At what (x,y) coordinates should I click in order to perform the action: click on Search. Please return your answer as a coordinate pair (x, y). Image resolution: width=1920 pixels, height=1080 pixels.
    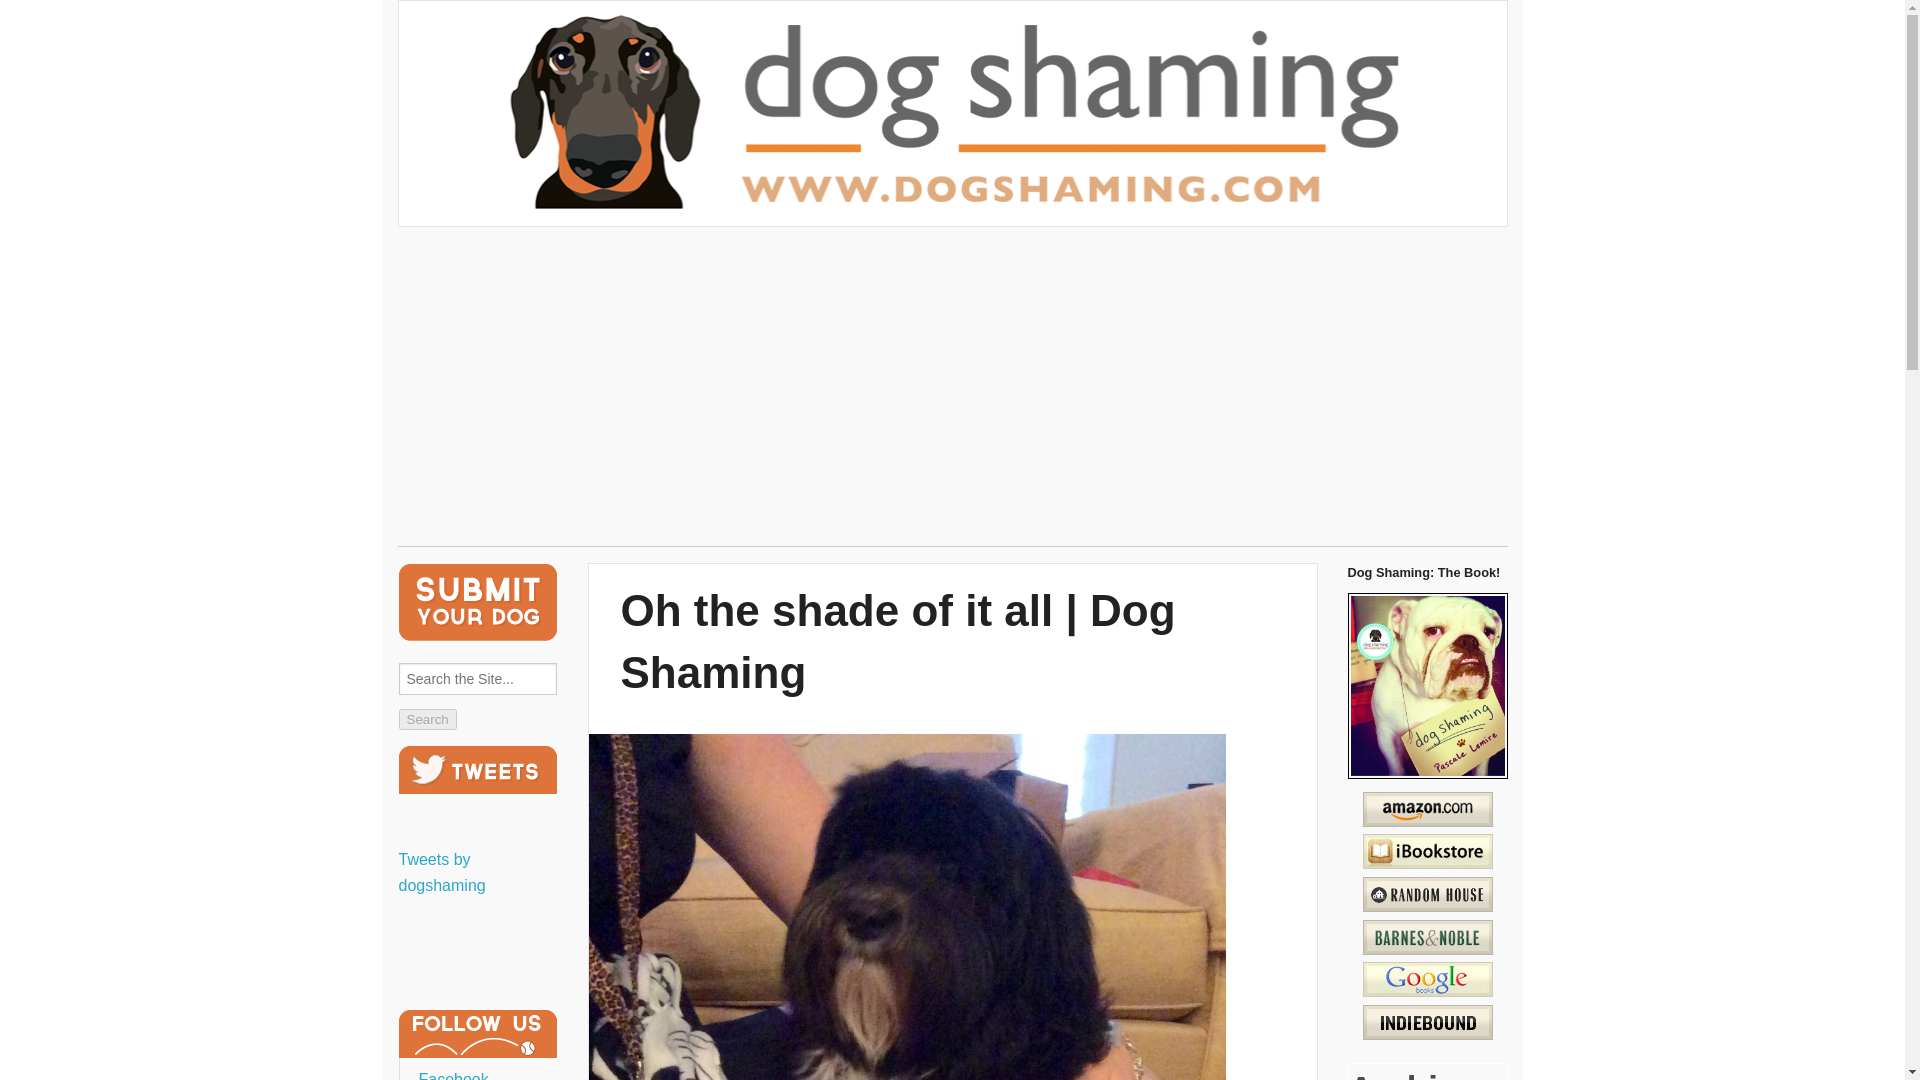
    Looking at the image, I should click on (426, 719).